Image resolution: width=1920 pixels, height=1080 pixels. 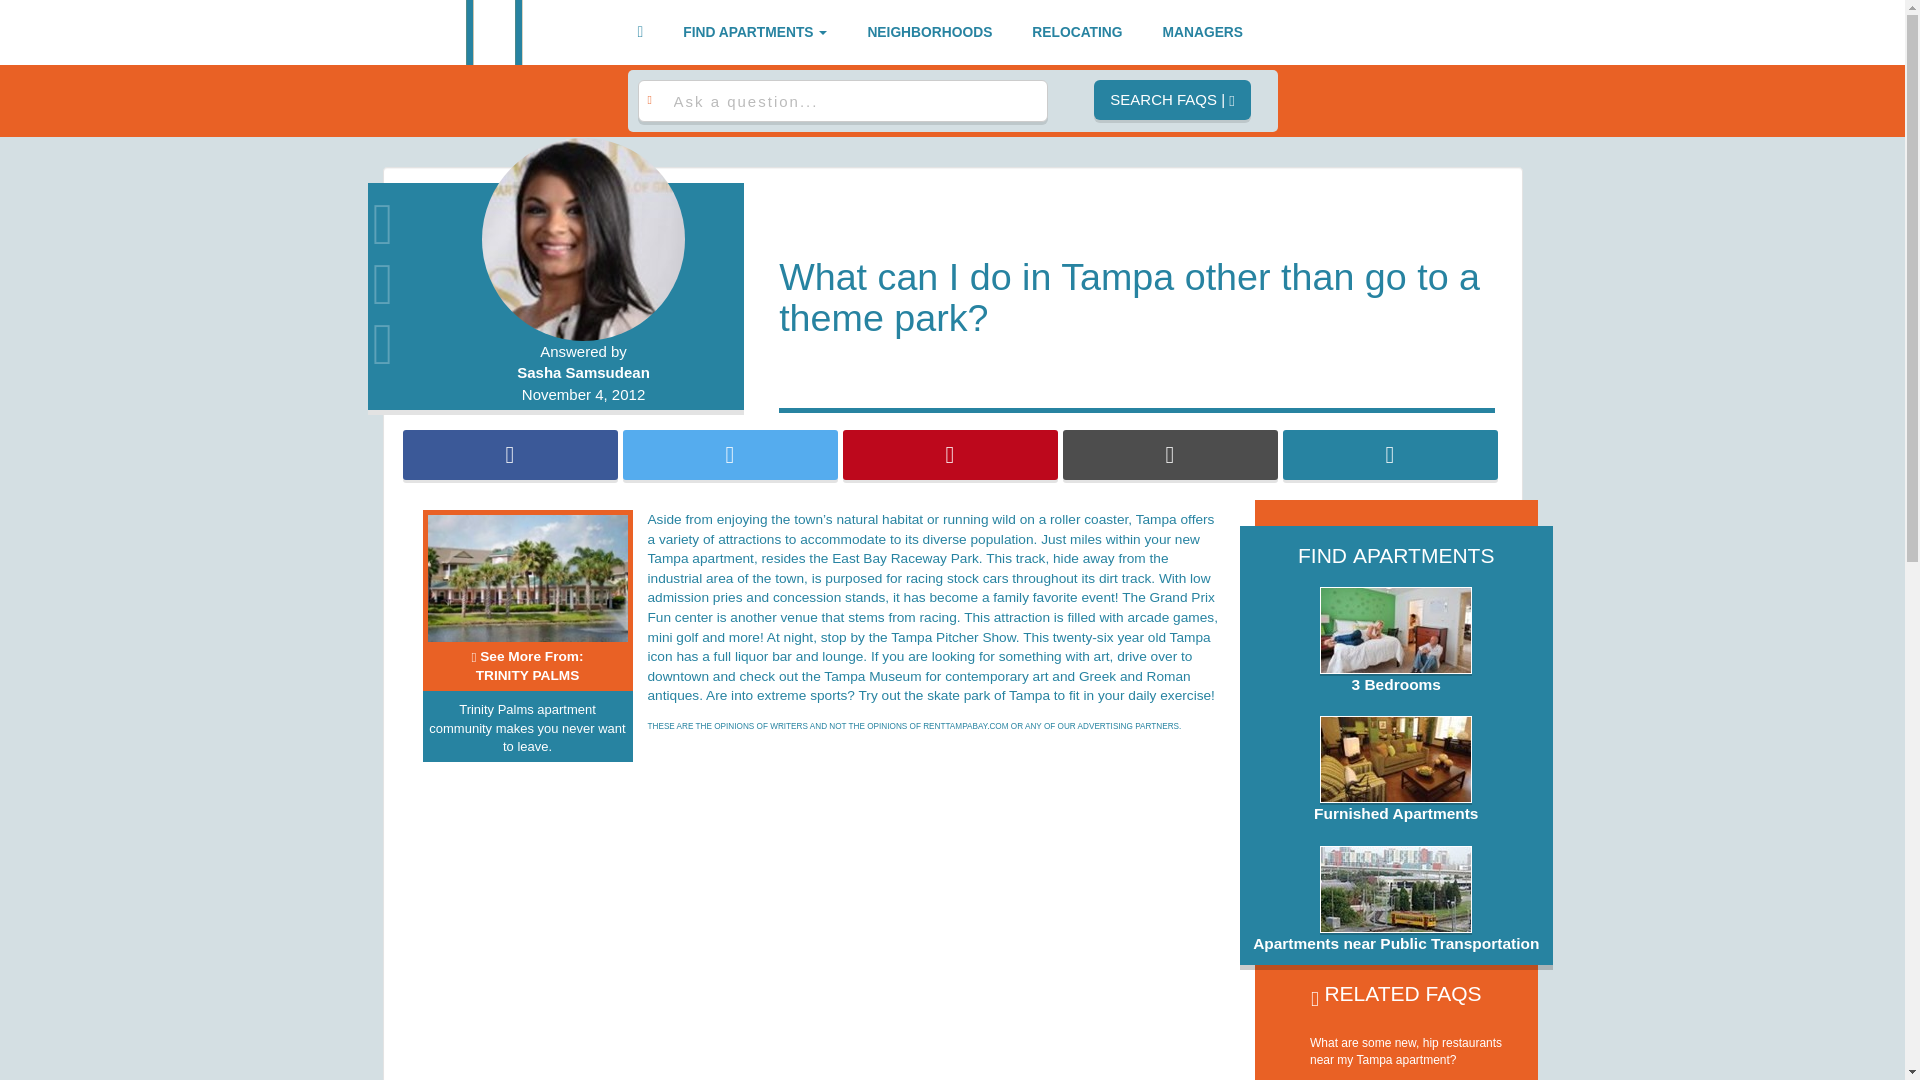 What do you see at coordinates (755, 32) in the screenshot?
I see `FIND APARTMENTS` at bounding box center [755, 32].